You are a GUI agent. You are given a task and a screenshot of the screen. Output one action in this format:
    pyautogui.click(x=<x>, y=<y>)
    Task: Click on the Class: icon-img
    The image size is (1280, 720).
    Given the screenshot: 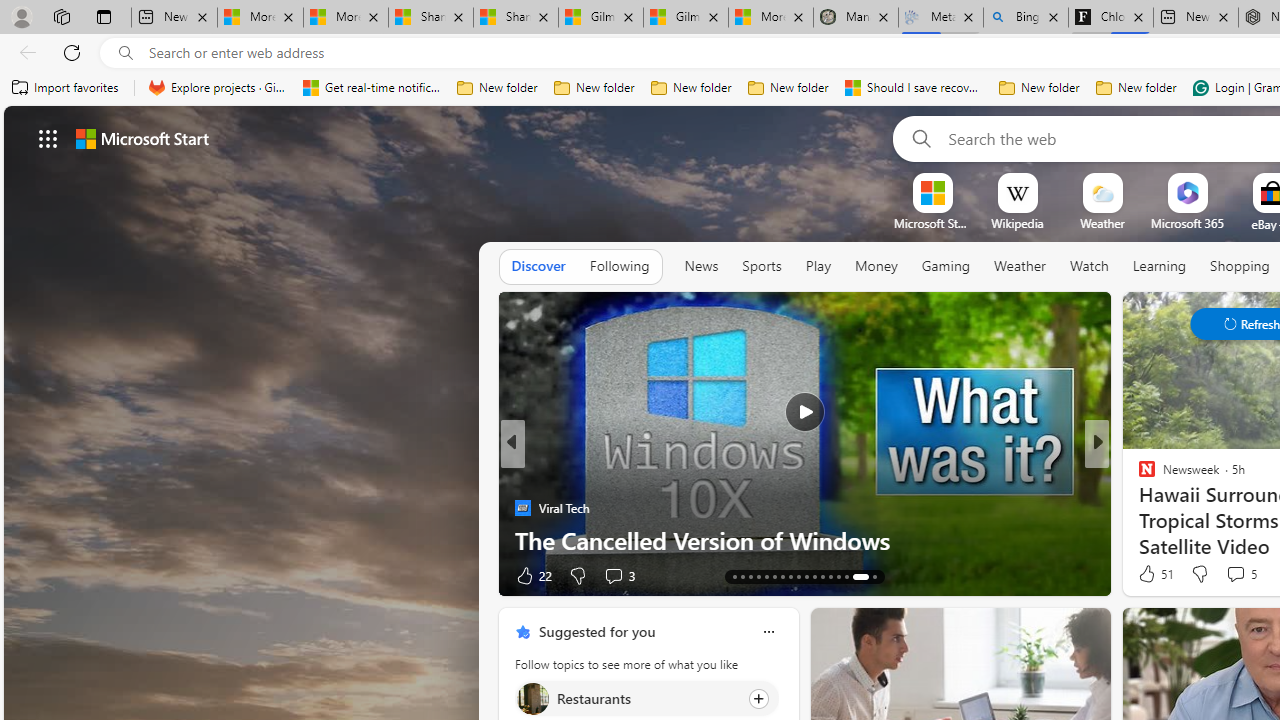 What is the action you would take?
    pyautogui.click(x=768, y=632)
    